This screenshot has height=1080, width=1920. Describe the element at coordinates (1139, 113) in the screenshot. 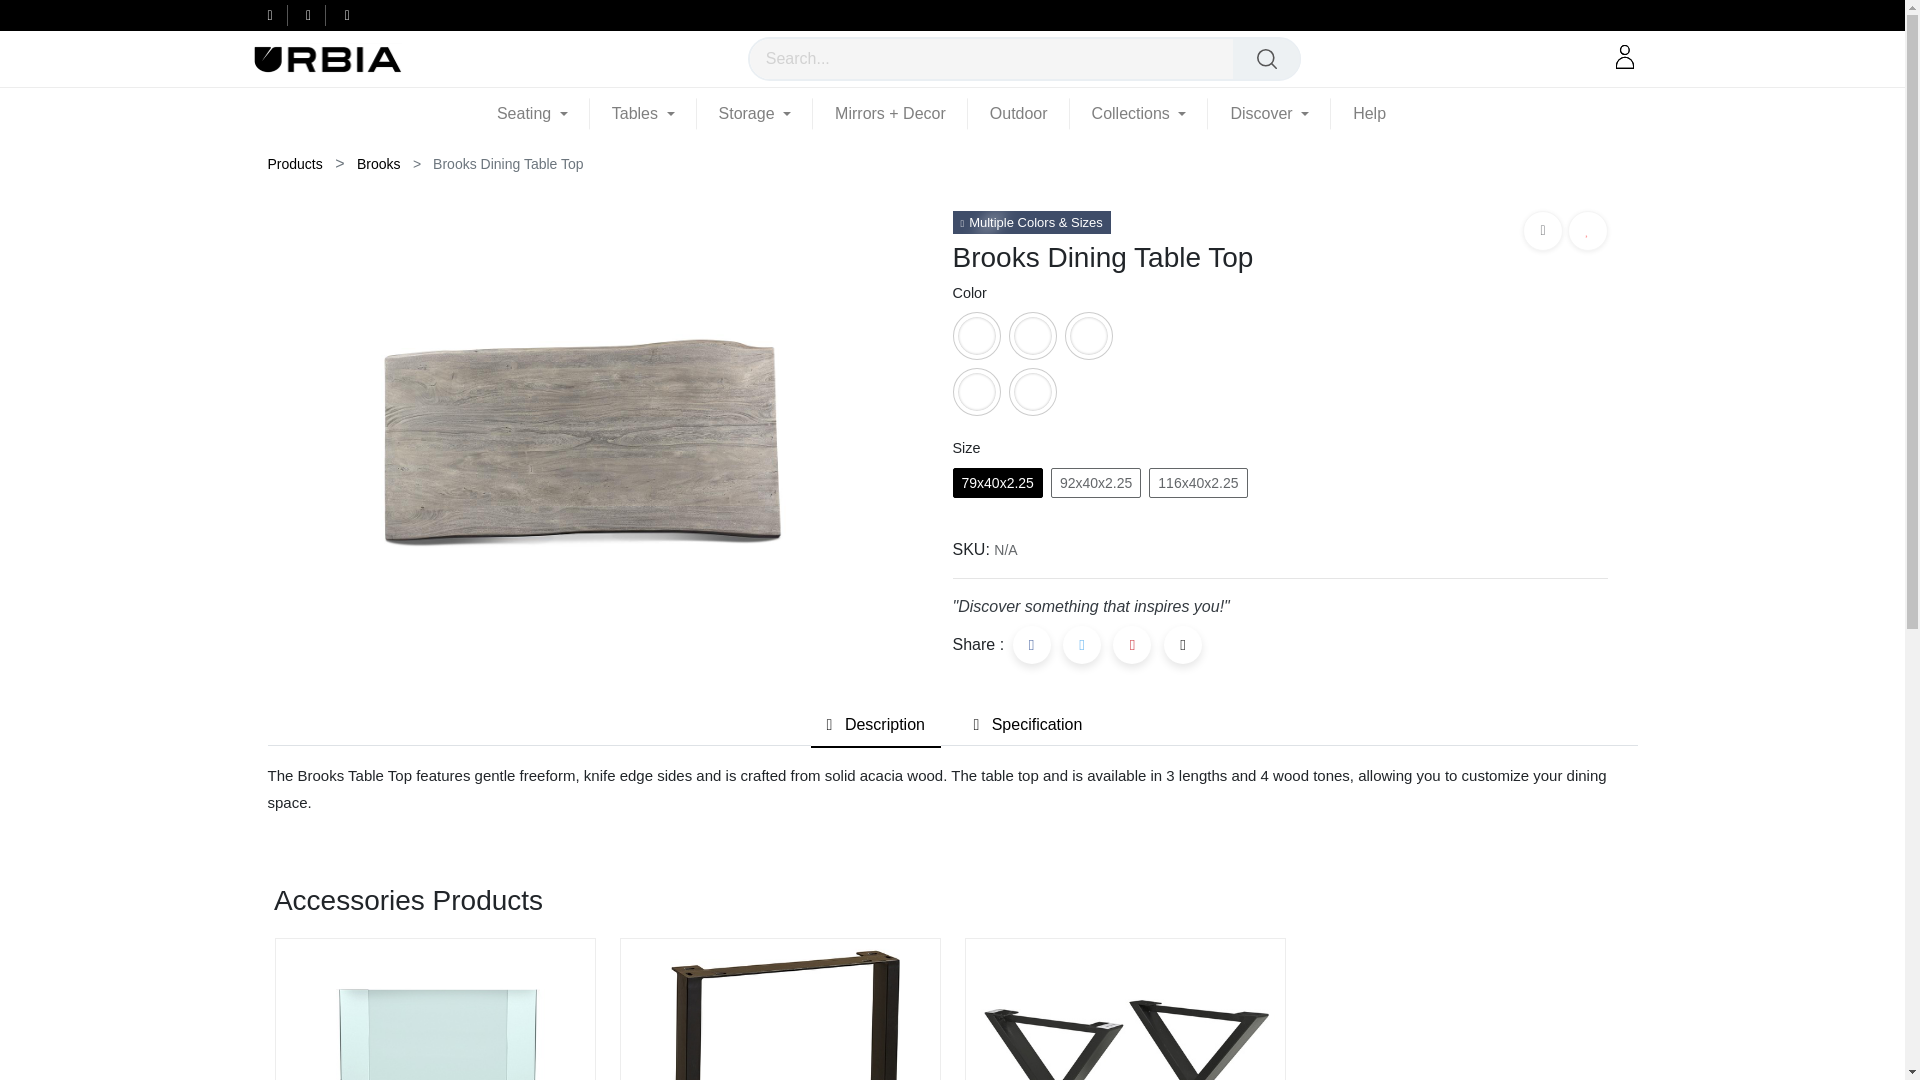

I see `Collections` at that location.